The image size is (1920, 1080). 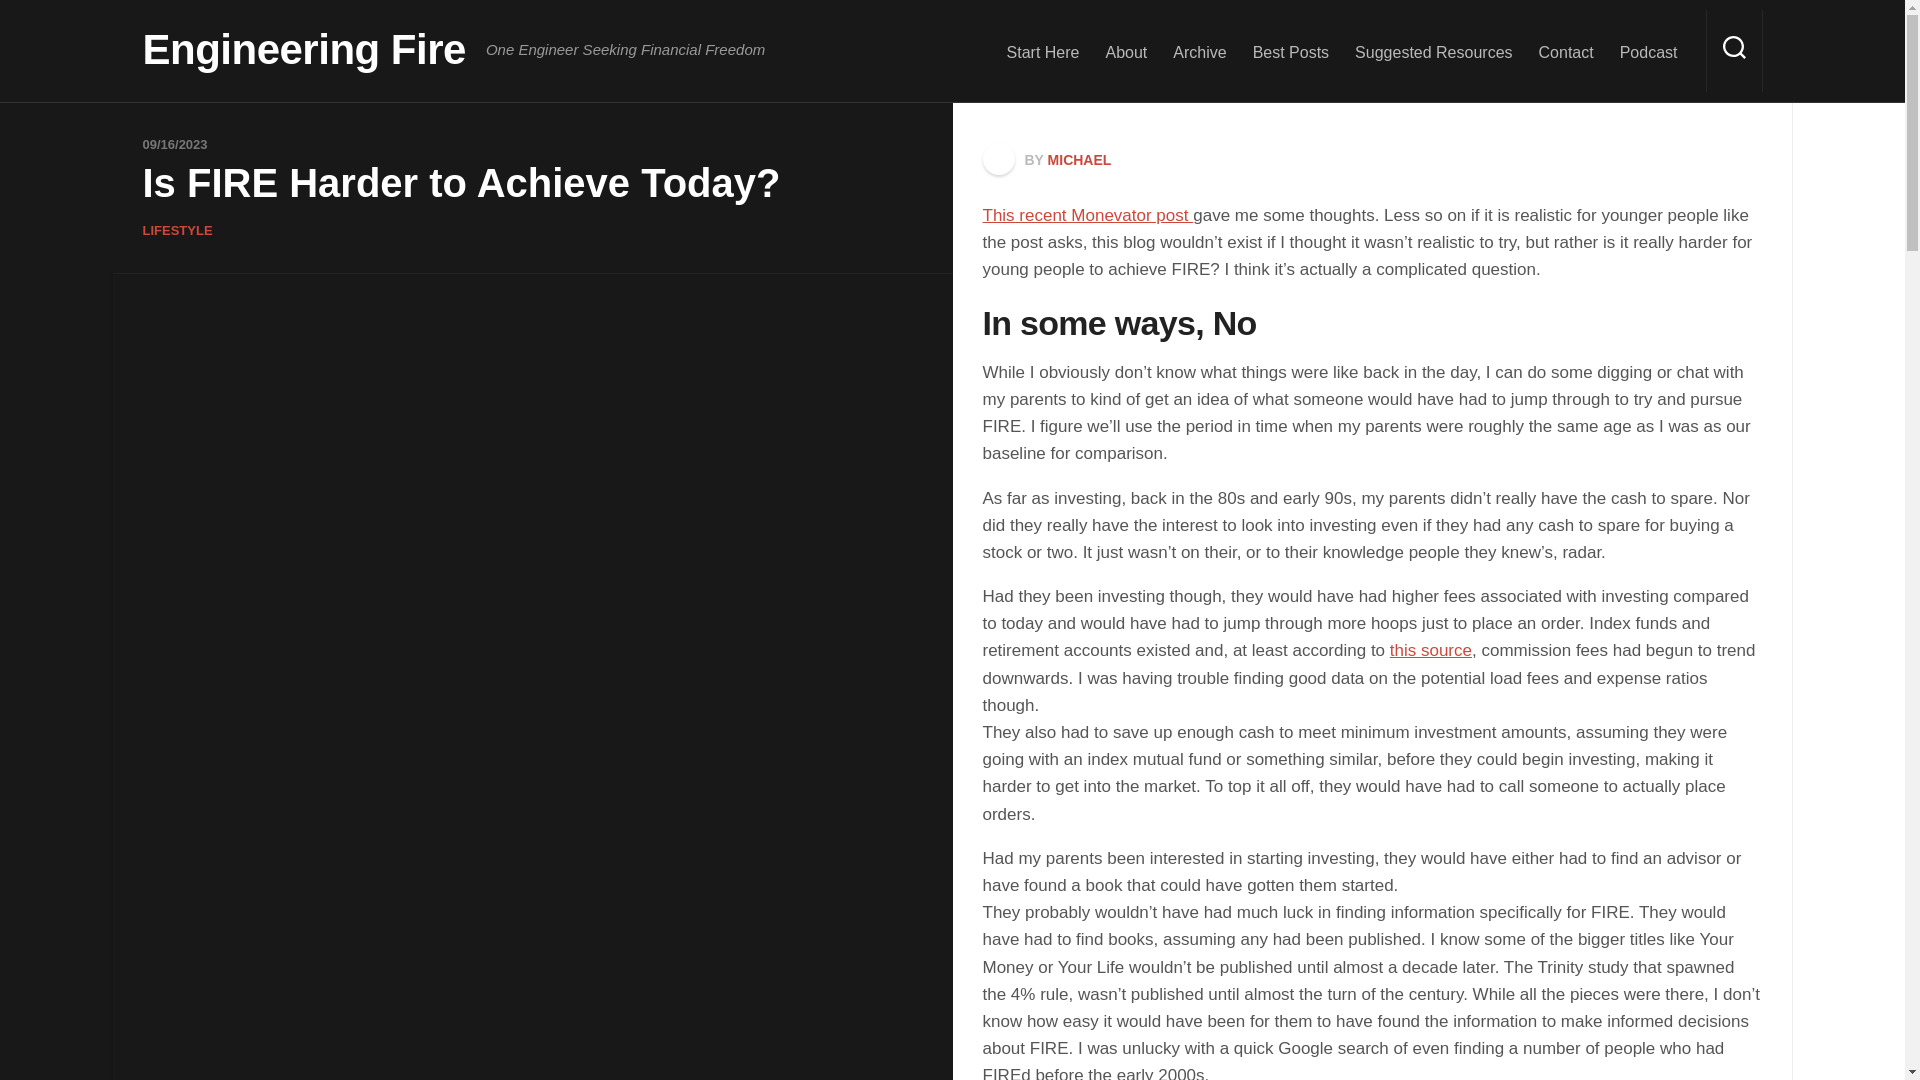 What do you see at coordinates (1080, 160) in the screenshot?
I see `MICHAEL` at bounding box center [1080, 160].